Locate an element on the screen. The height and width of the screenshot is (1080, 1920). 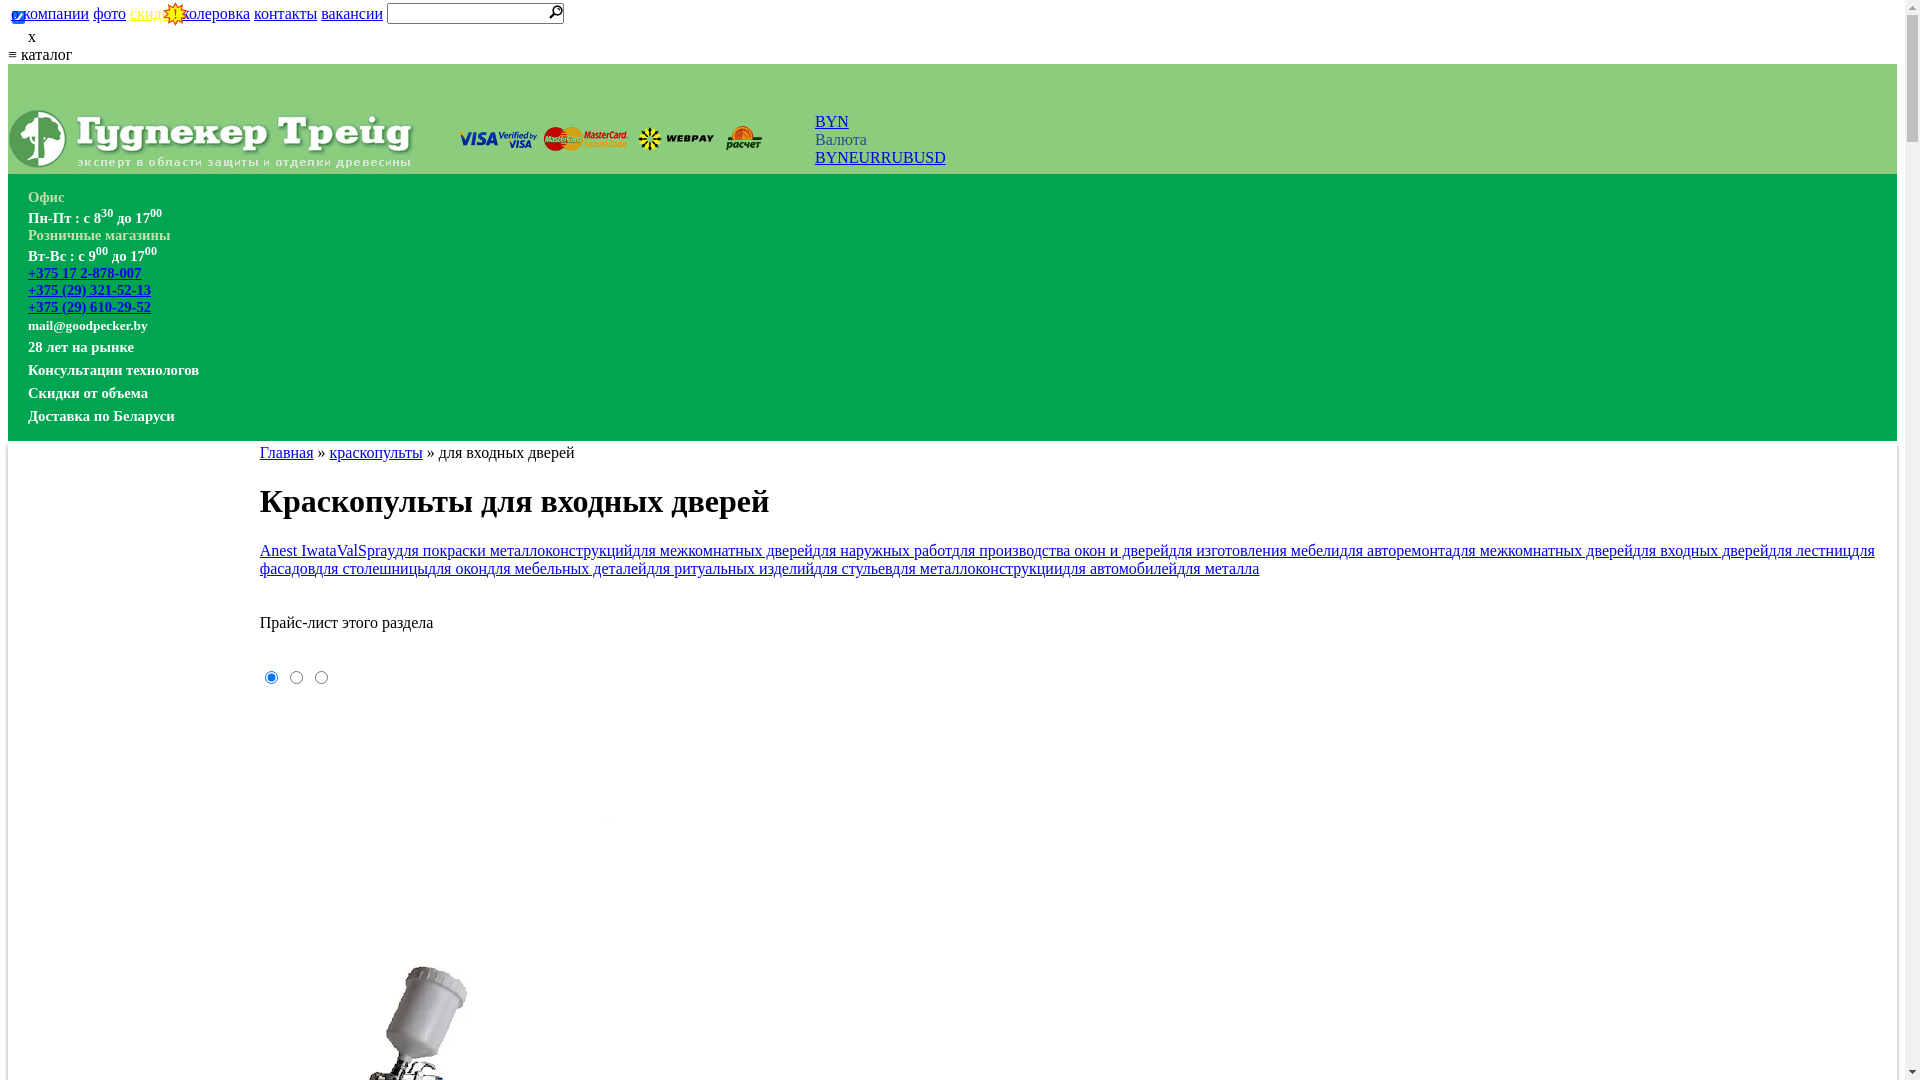
ValSpray is located at coordinates (366, 550).